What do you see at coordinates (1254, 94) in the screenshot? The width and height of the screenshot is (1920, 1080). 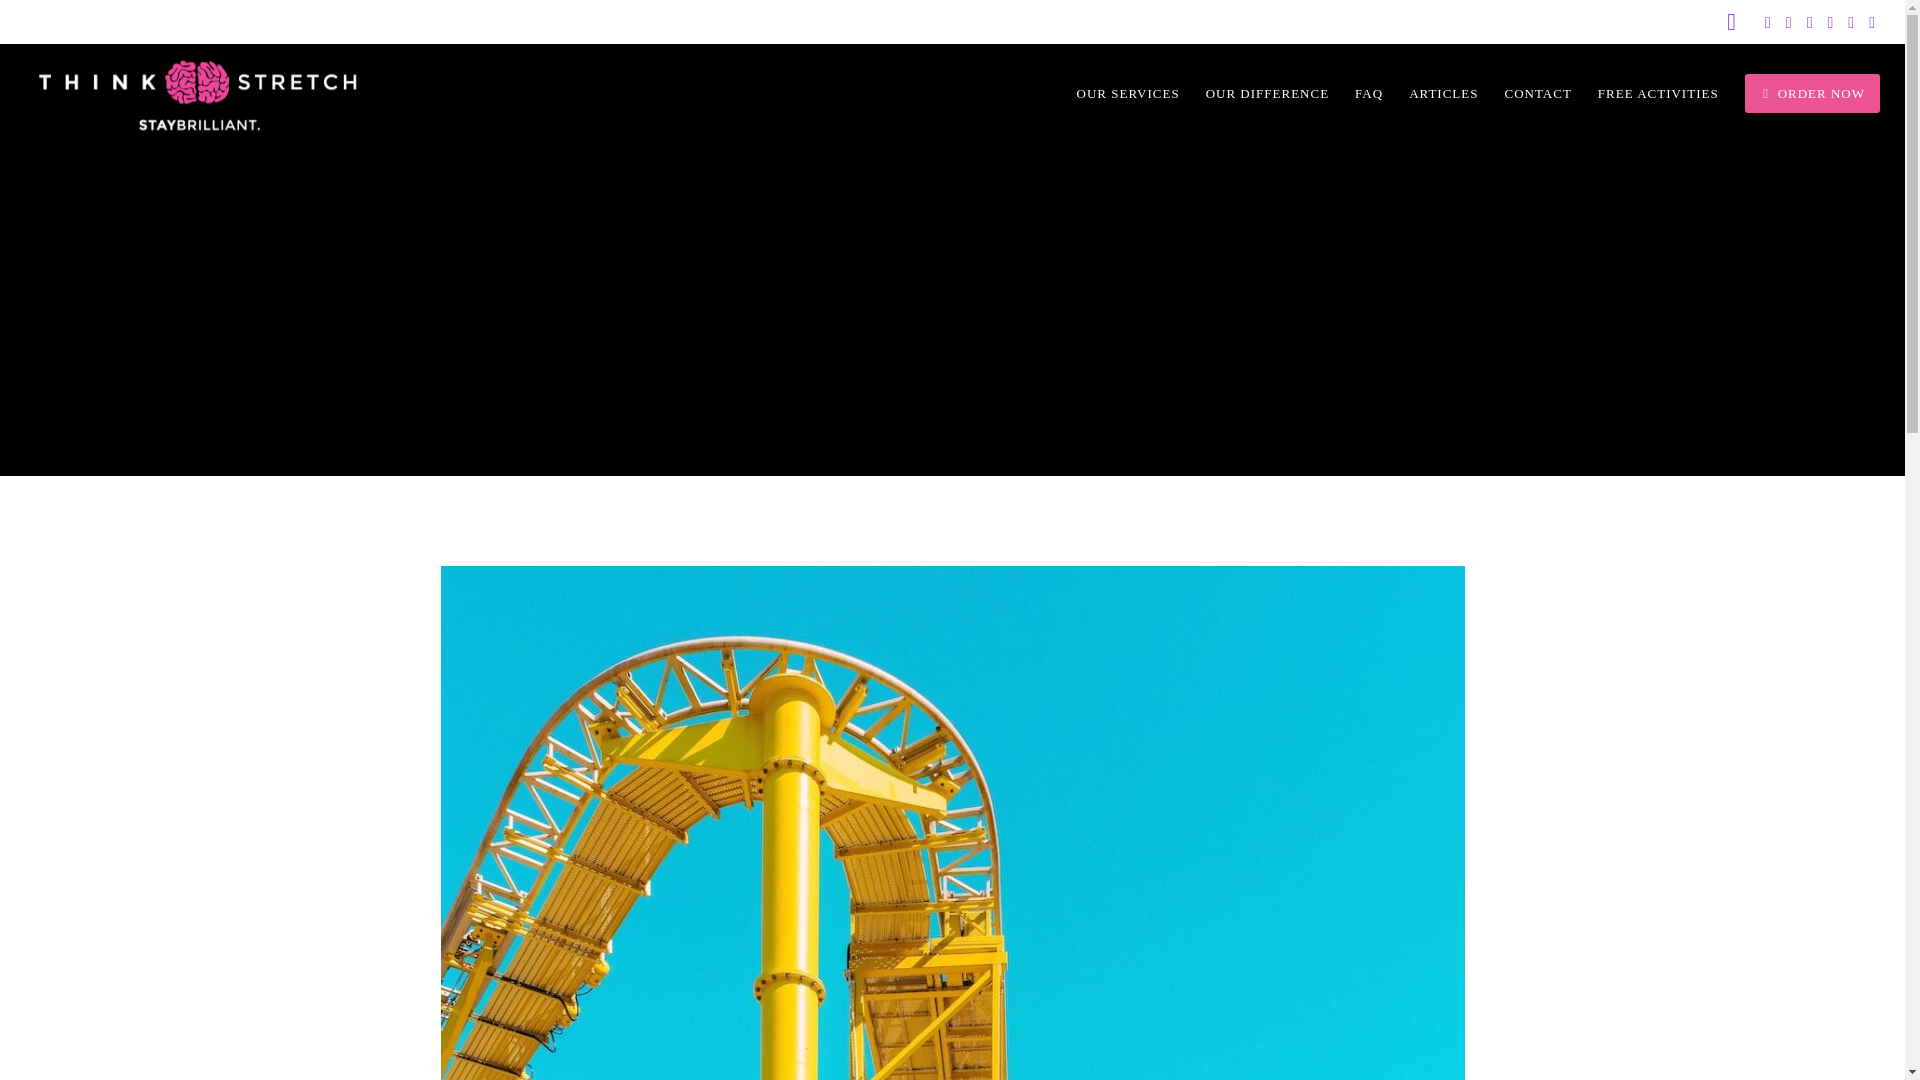 I see `OUR DIFFERENCE` at bounding box center [1254, 94].